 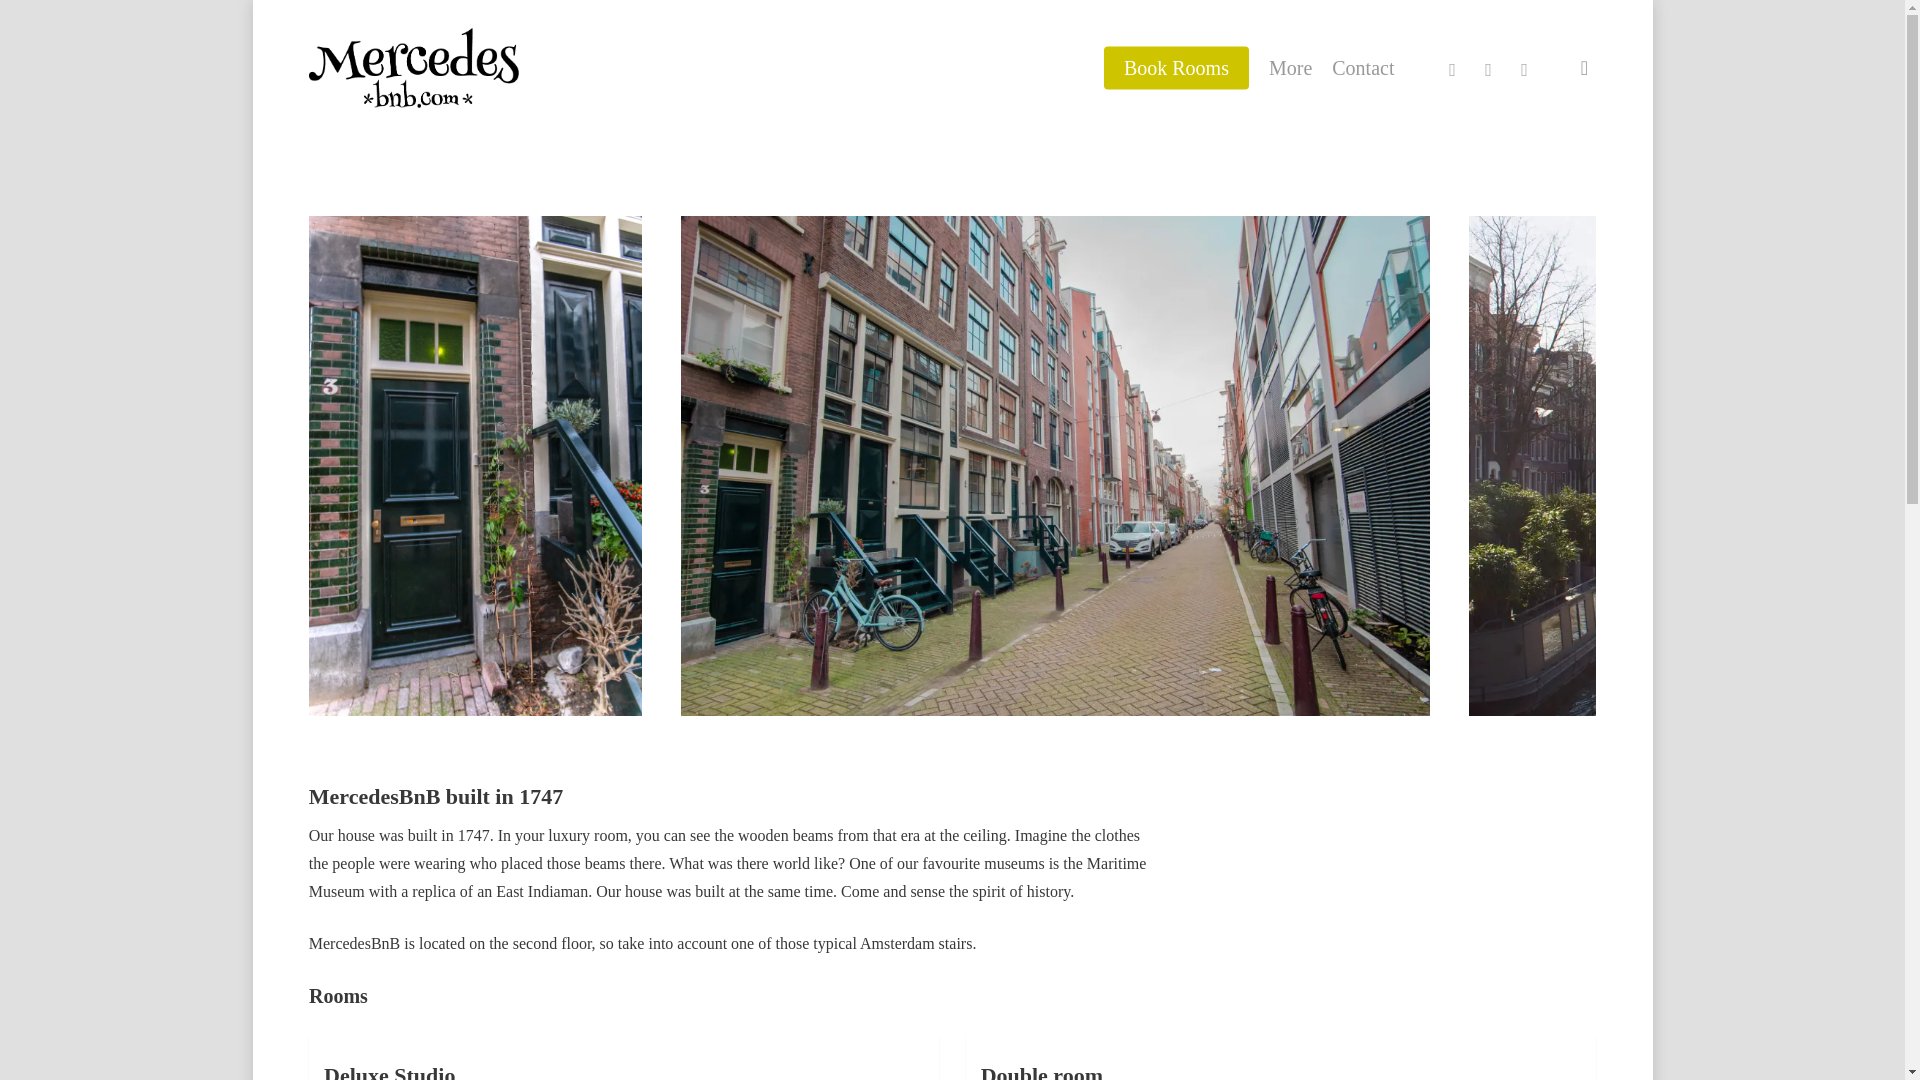 What do you see at coordinates (1362, 68) in the screenshot?
I see `Contact` at bounding box center [1362, 68].